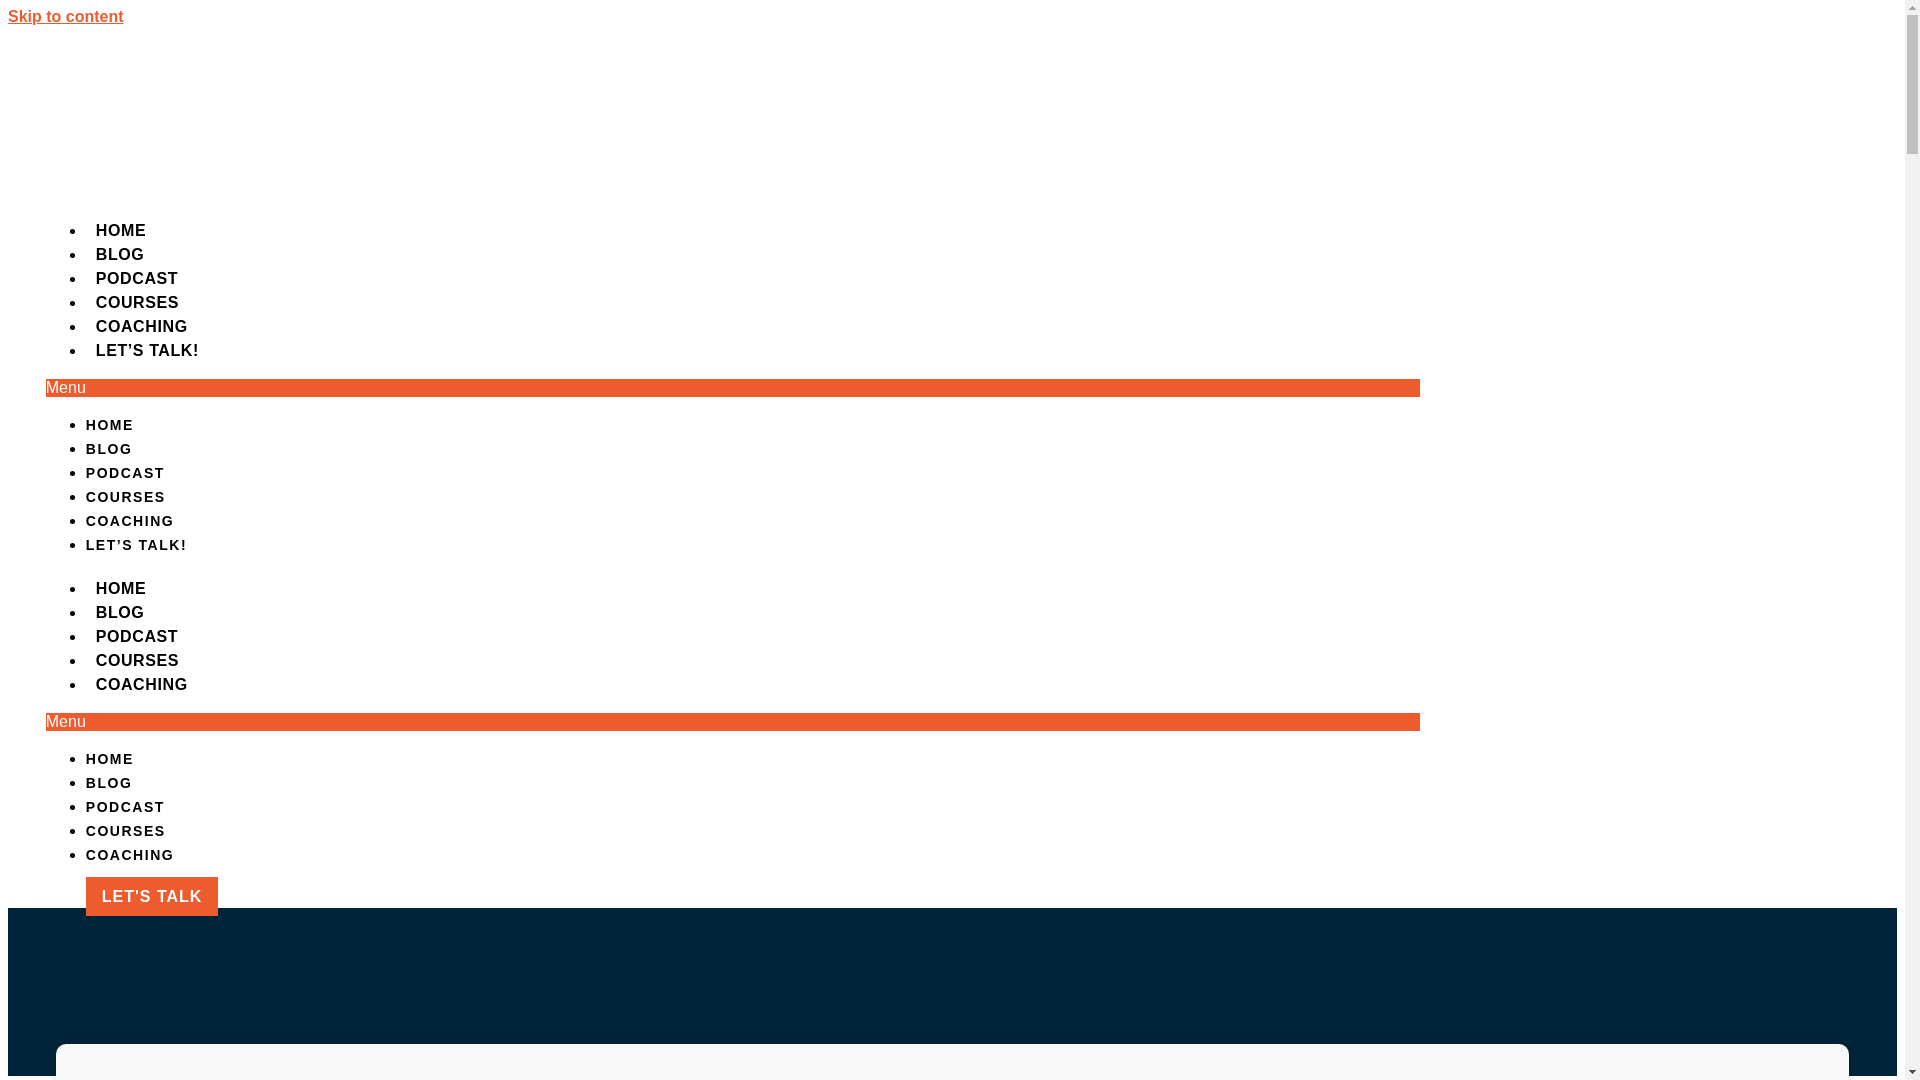  I want to click on COACHING, so click(142, 326).